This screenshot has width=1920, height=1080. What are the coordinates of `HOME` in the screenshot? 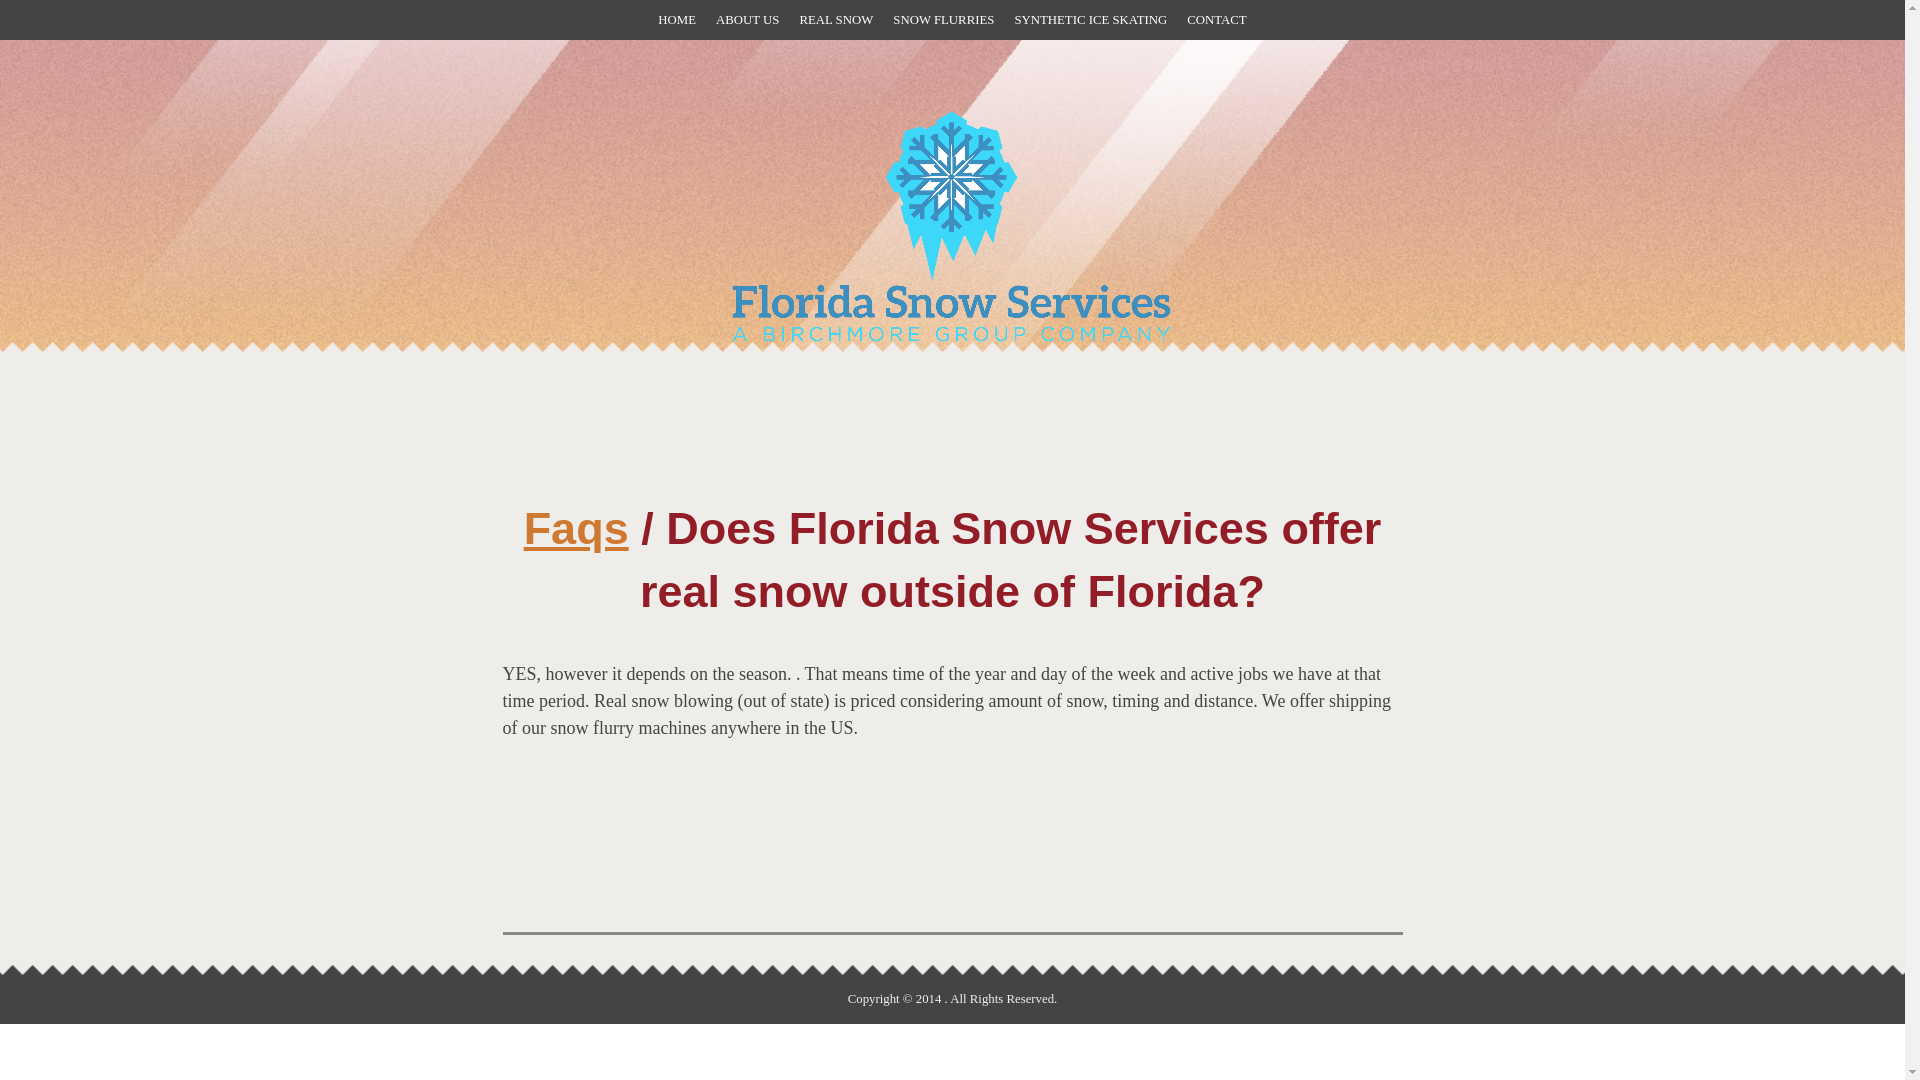 It's located at (676, 20).